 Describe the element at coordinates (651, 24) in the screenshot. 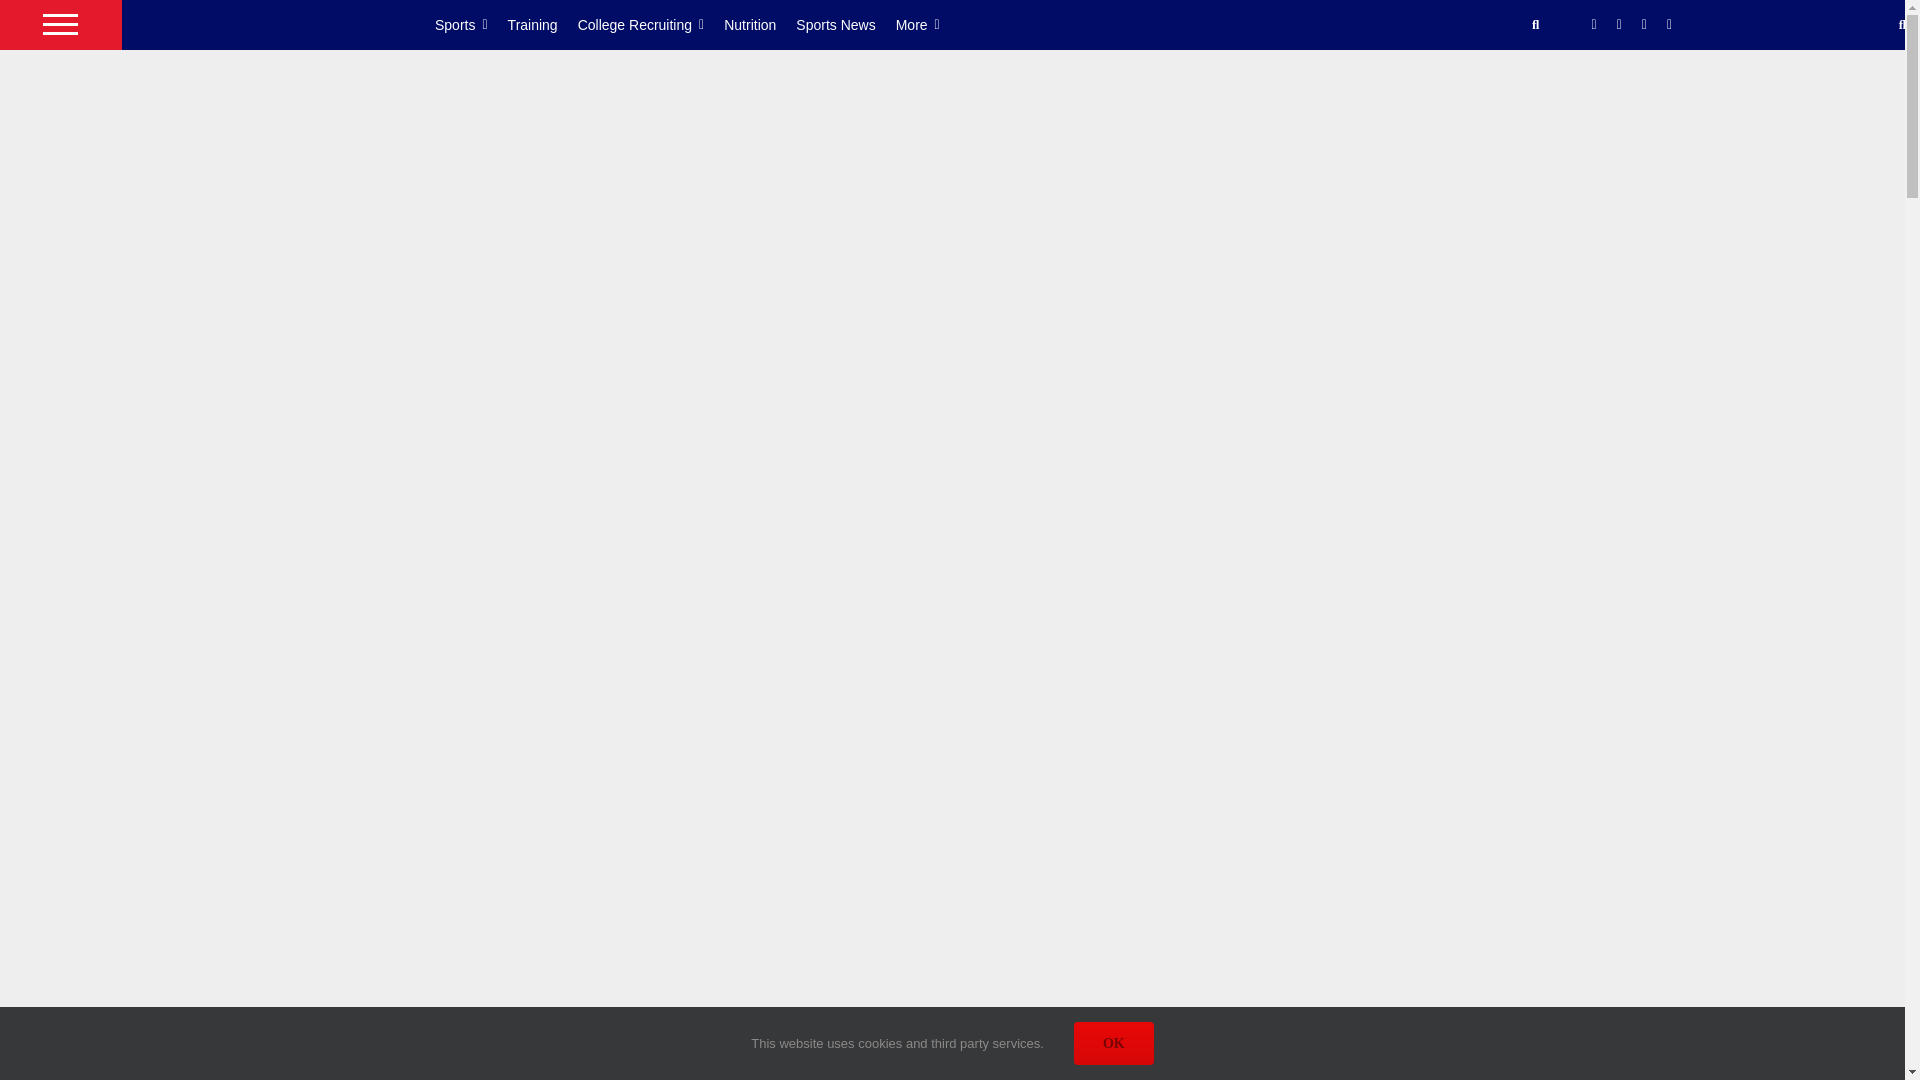

I see `College Recruiting` at that location.